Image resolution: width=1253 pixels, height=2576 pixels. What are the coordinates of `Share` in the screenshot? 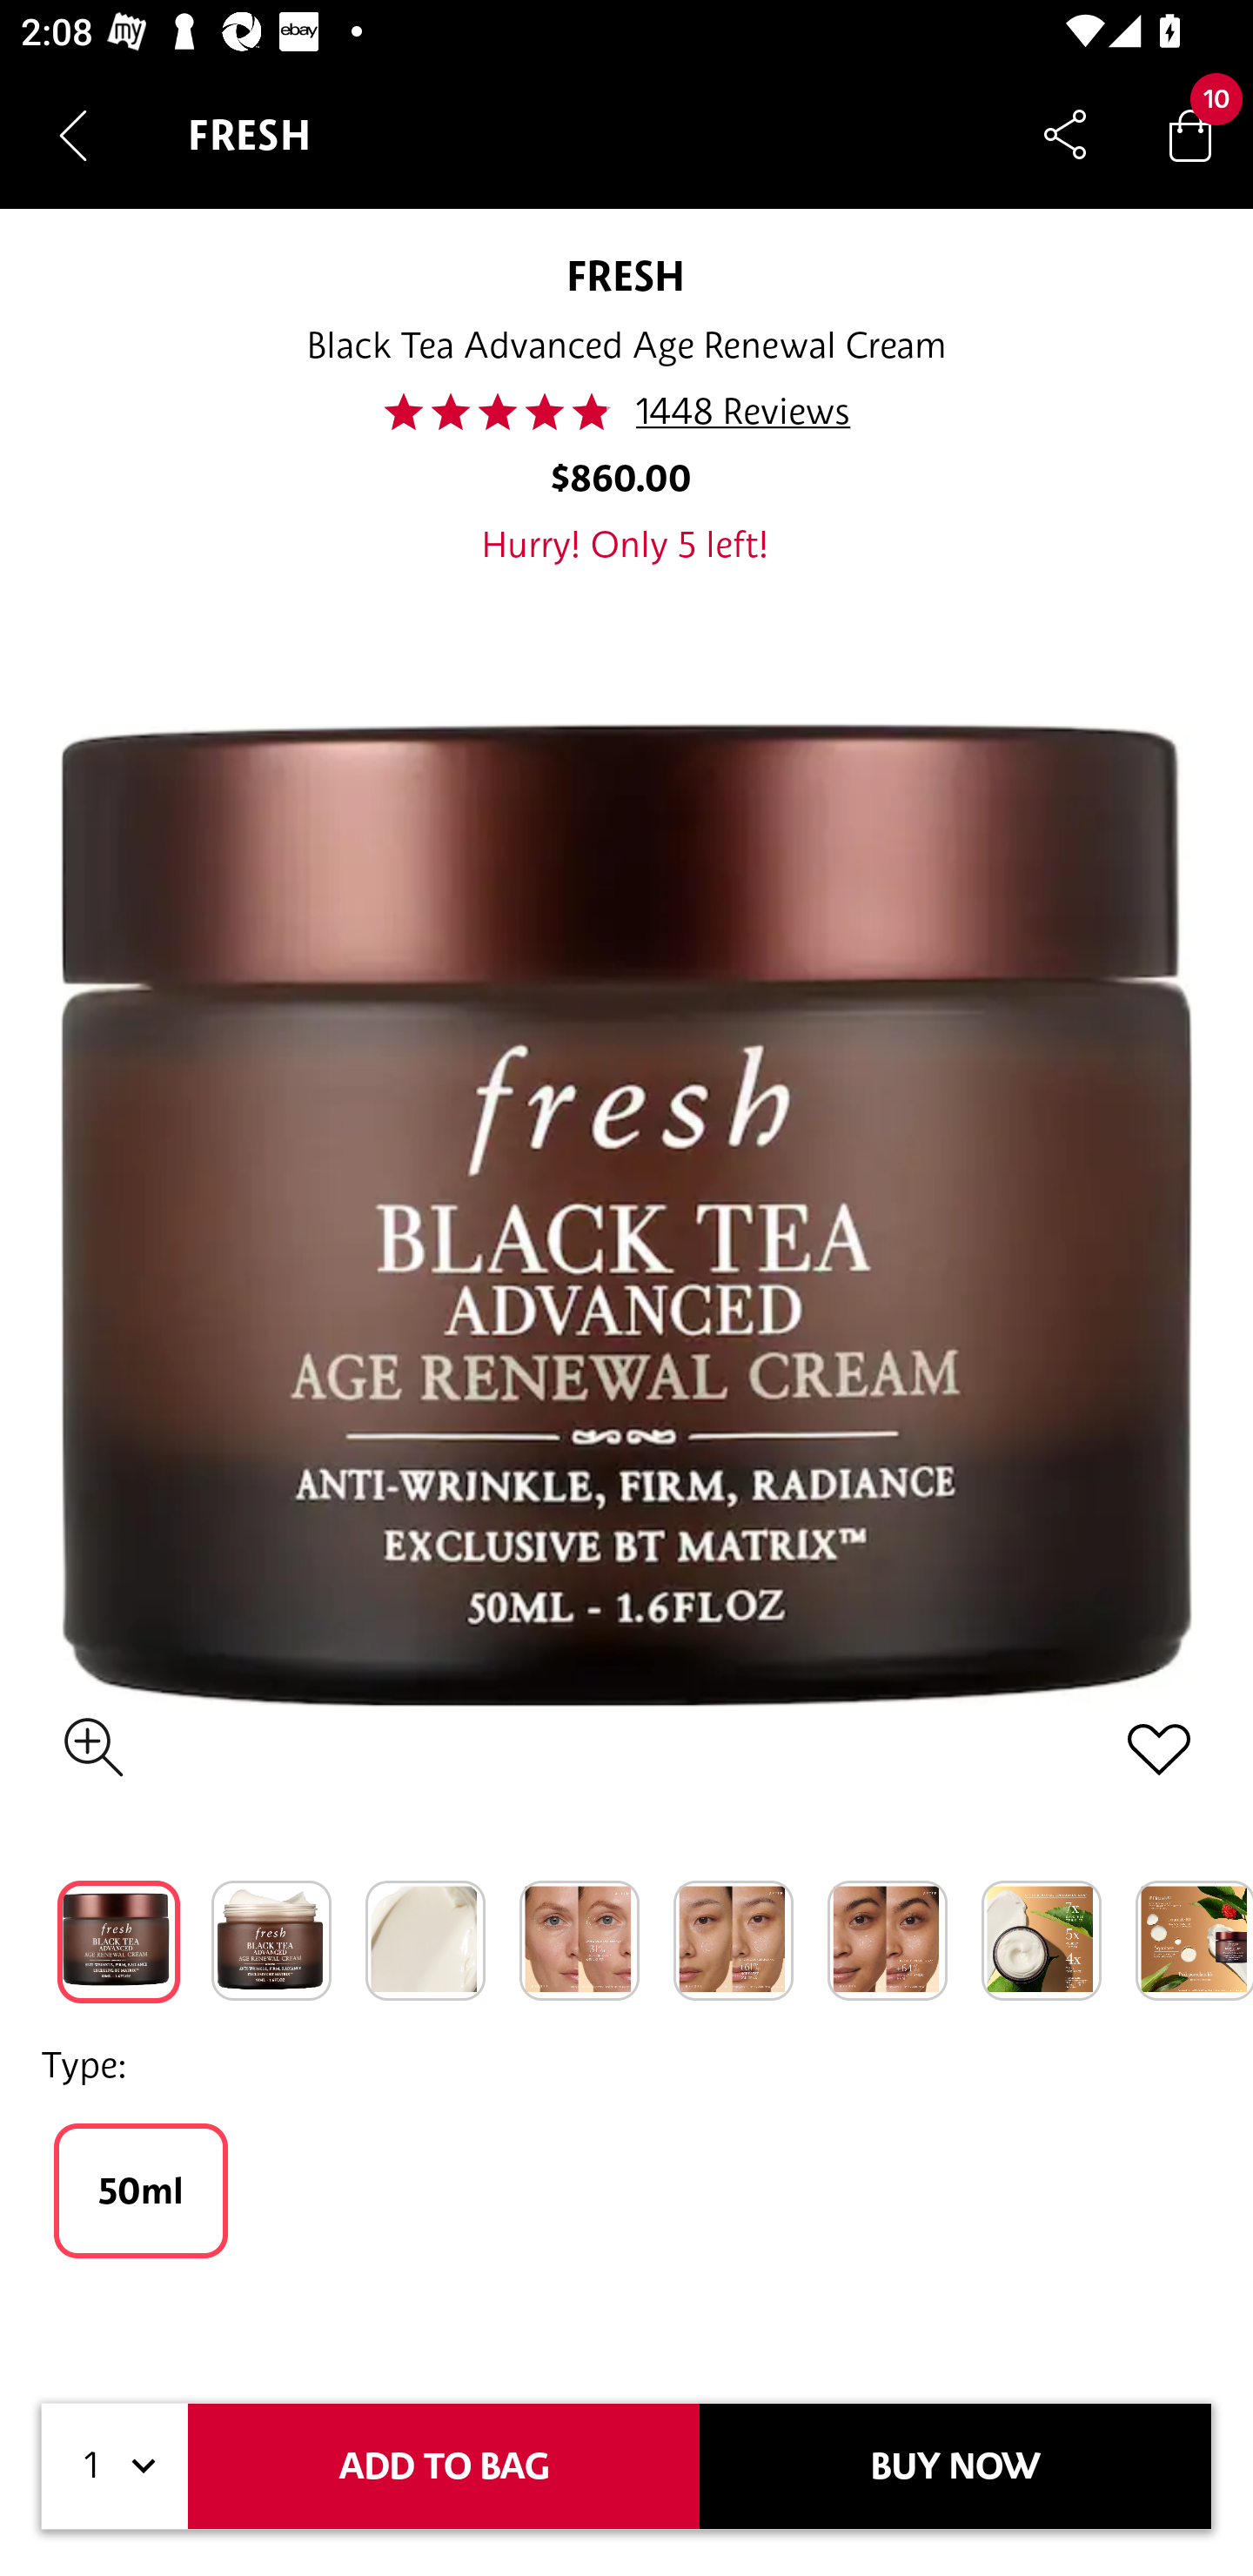 It's located at (1065, 134).